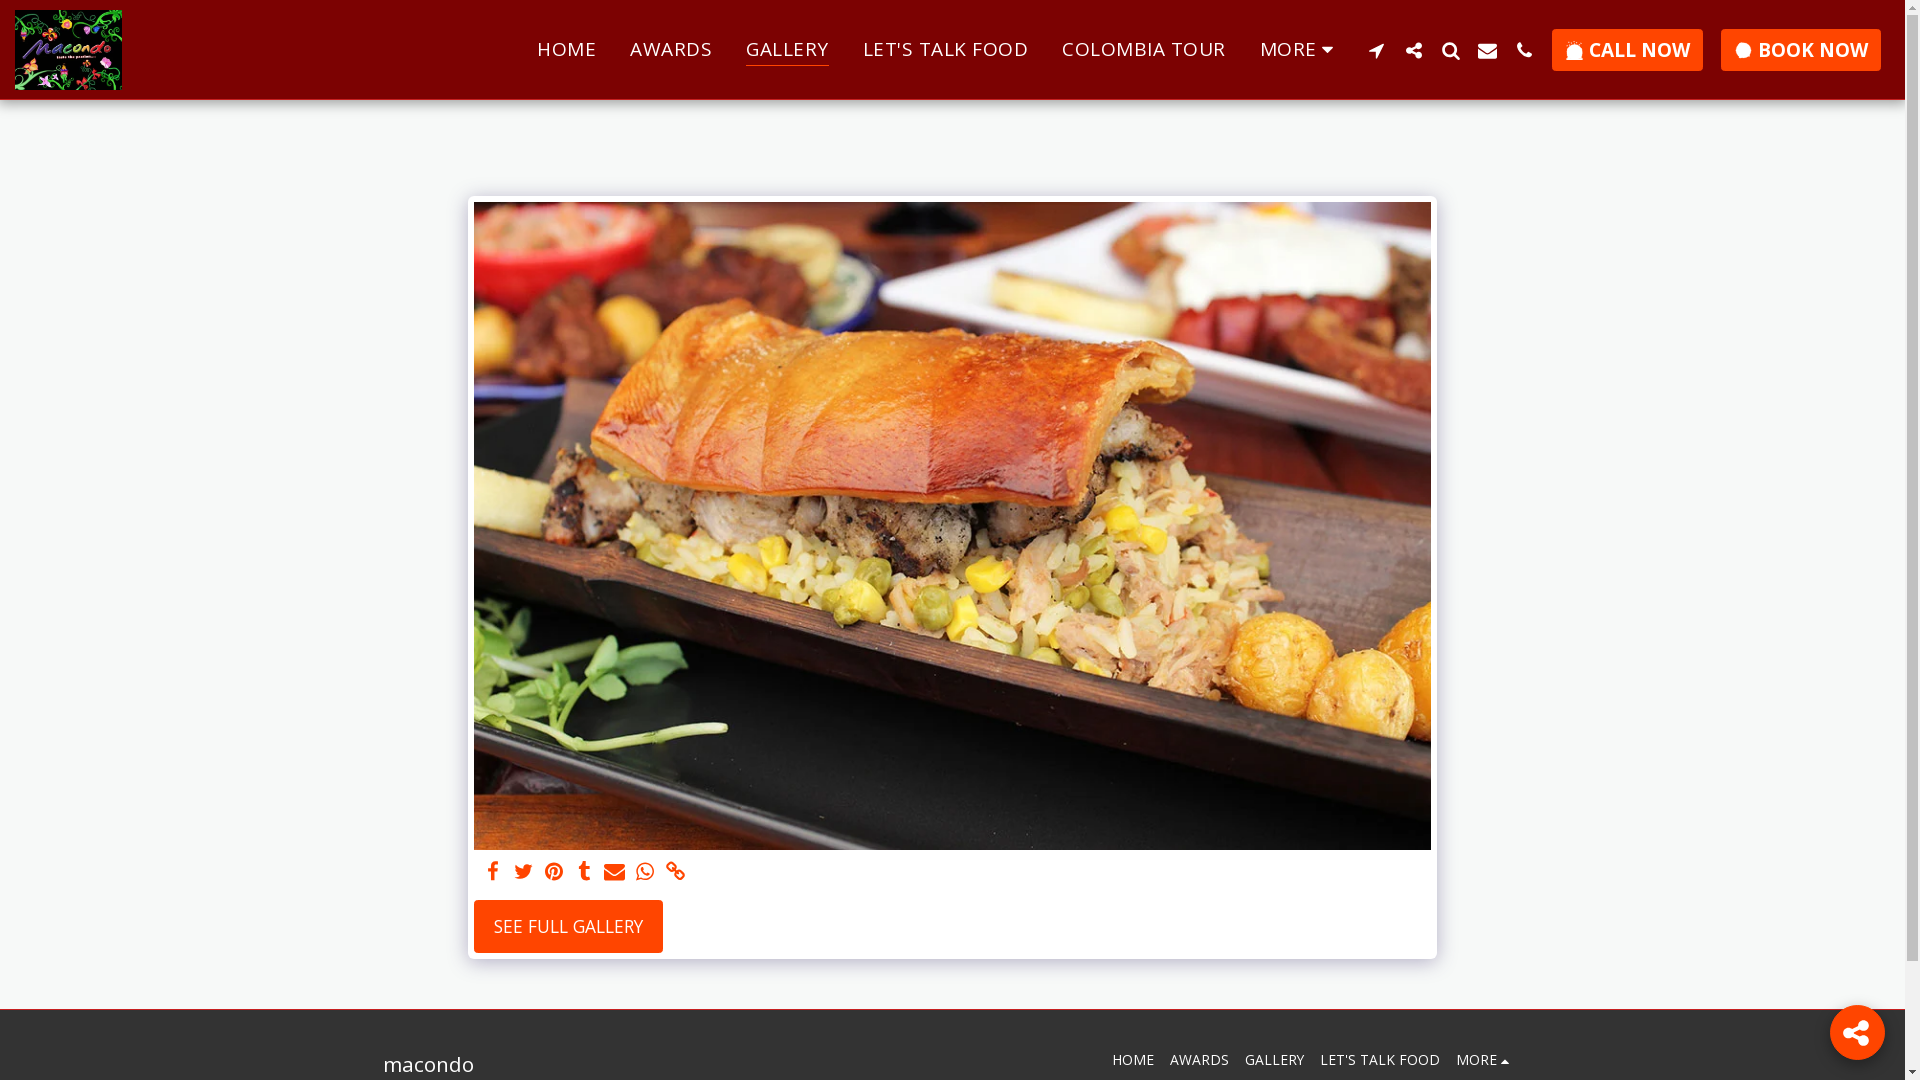 Image resolution: width=1920 pixels, height=1080 pixels. Describe the element at coordinates (671, 50) in the screenshot. I see `AWARDS` at that location.